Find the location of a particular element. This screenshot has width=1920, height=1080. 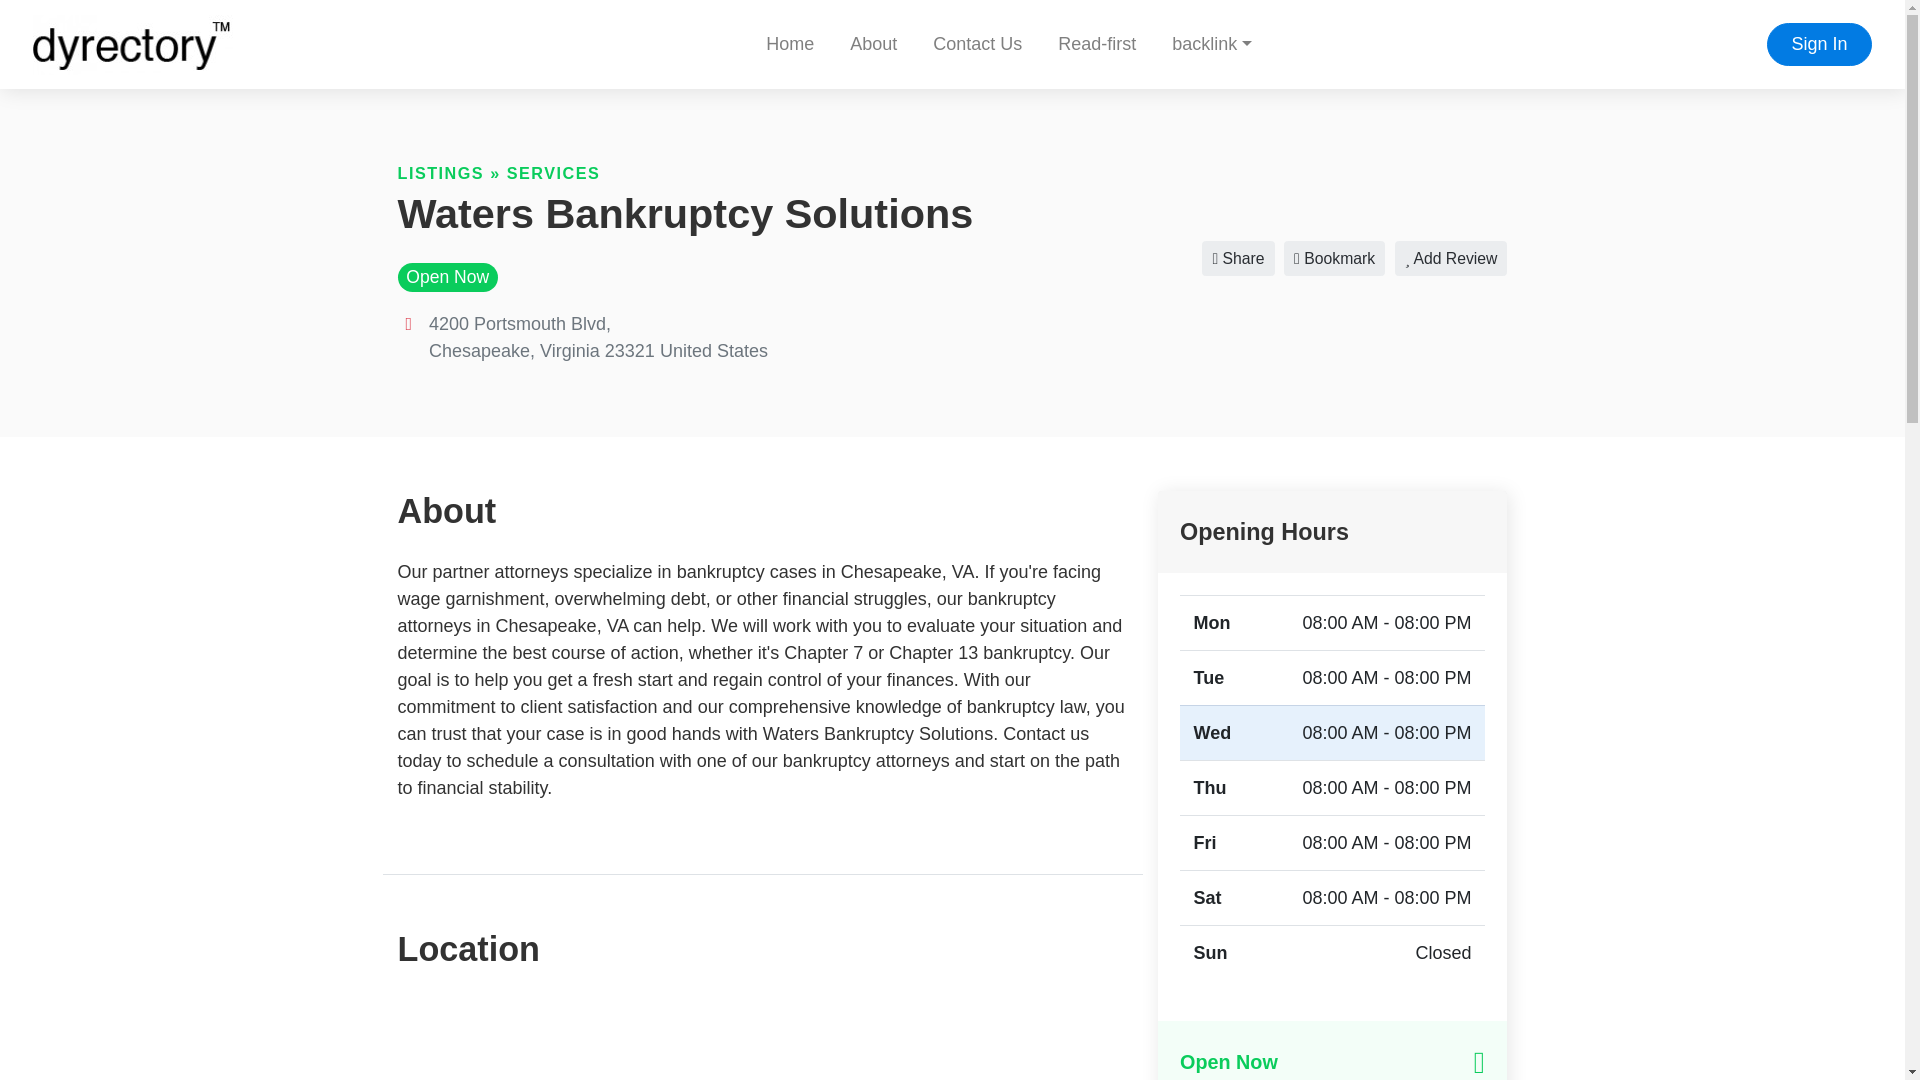

Bookmark is located at coordinates (1334, 258).